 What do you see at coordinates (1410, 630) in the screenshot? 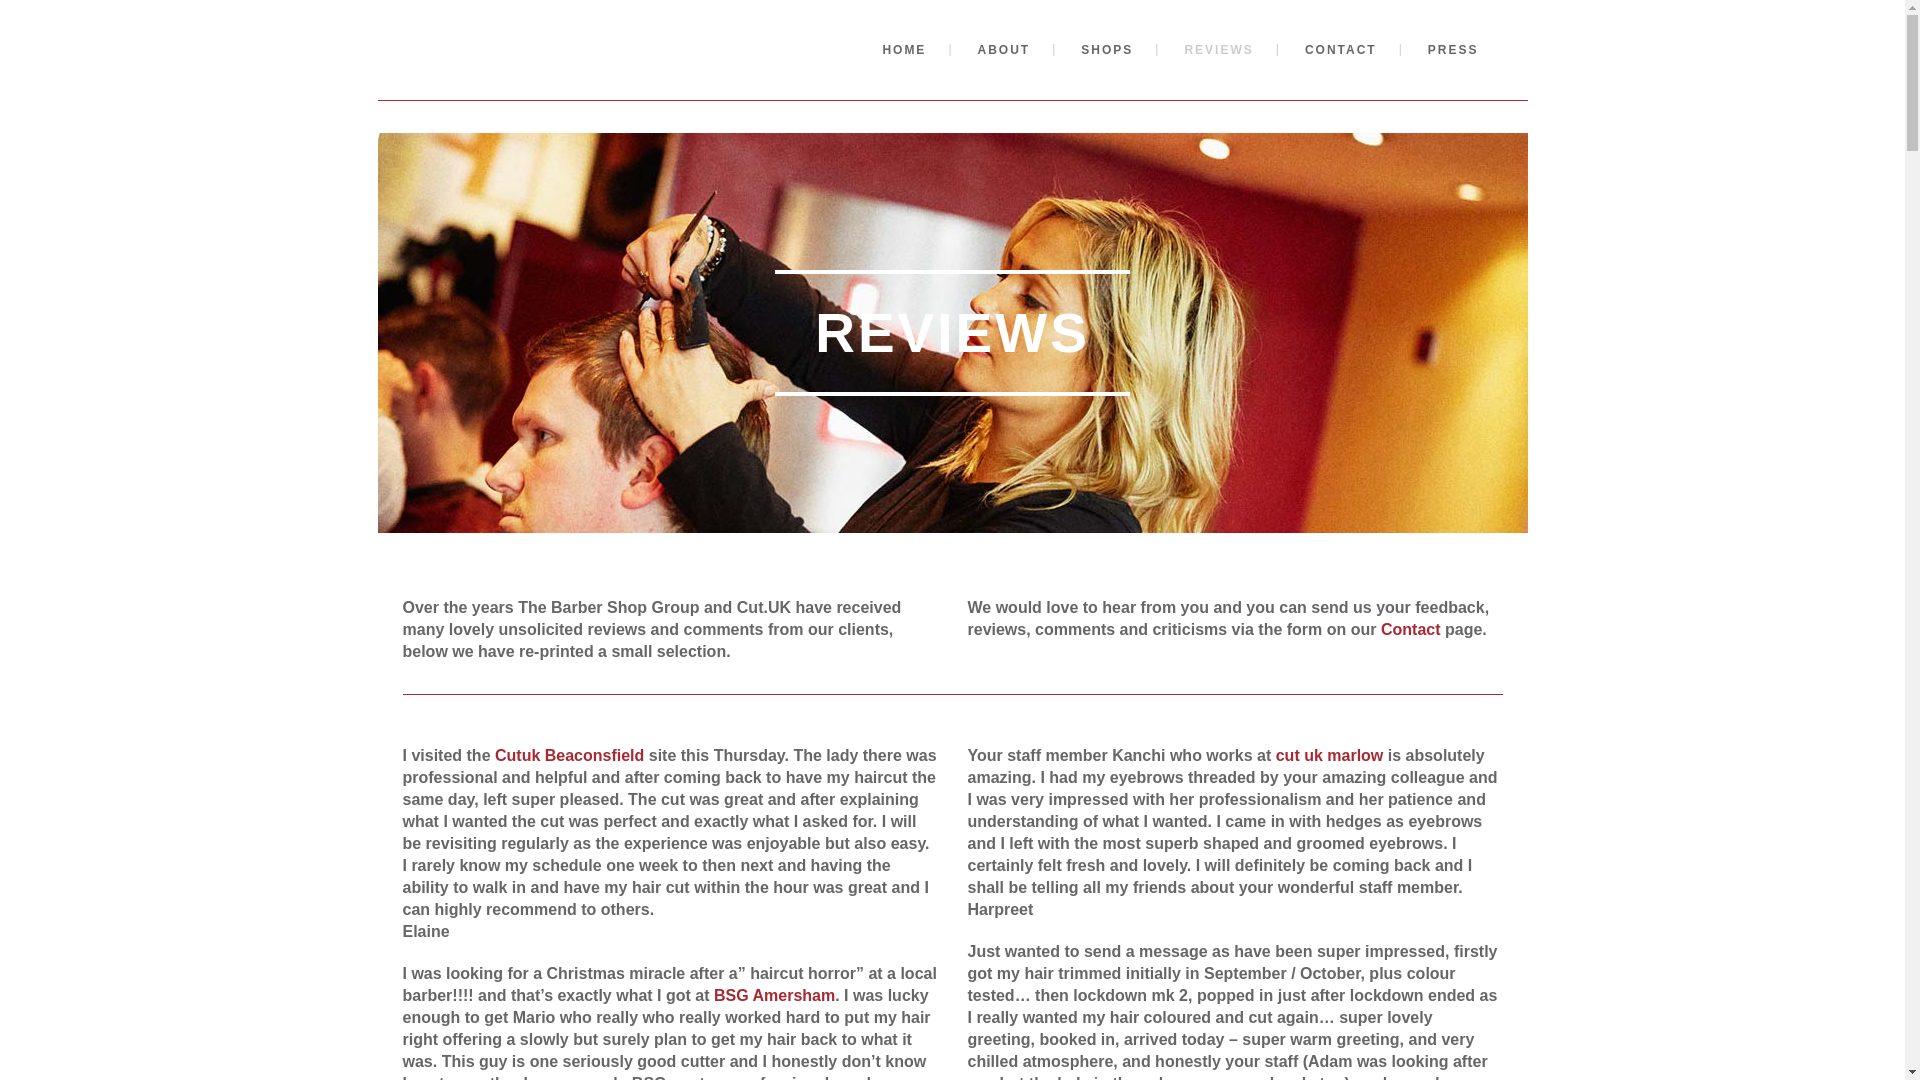
I see `REVIEWS` at bounding box center [1410, 630].